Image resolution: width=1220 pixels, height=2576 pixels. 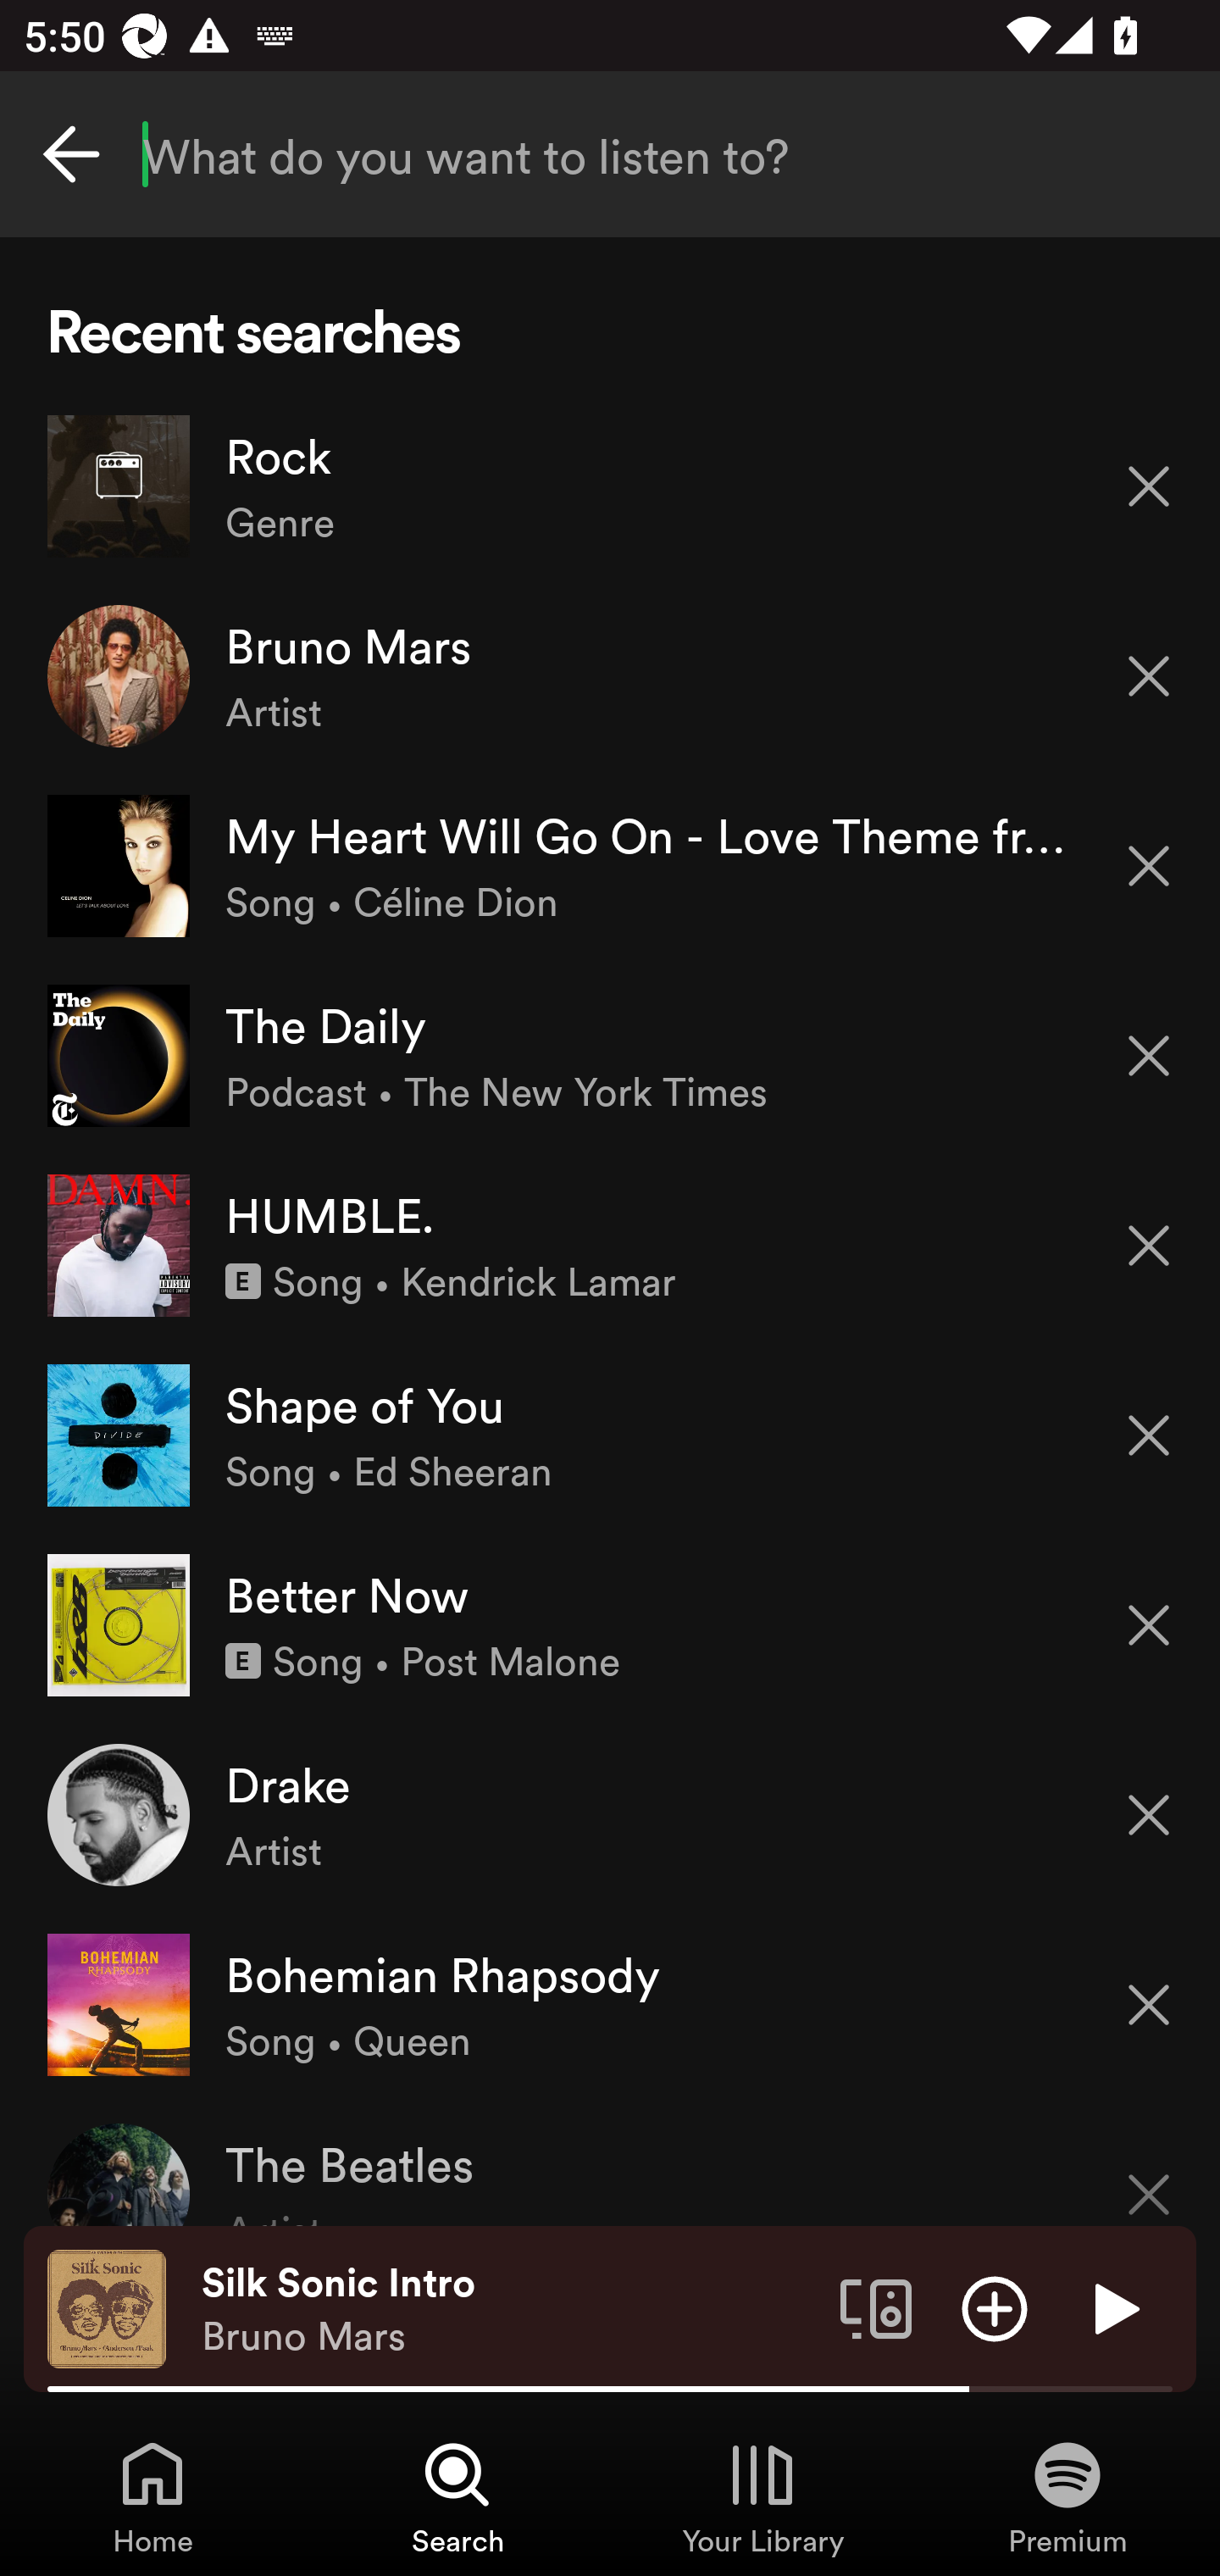 I want to click on Remove, so click(x=1149, y=1056).